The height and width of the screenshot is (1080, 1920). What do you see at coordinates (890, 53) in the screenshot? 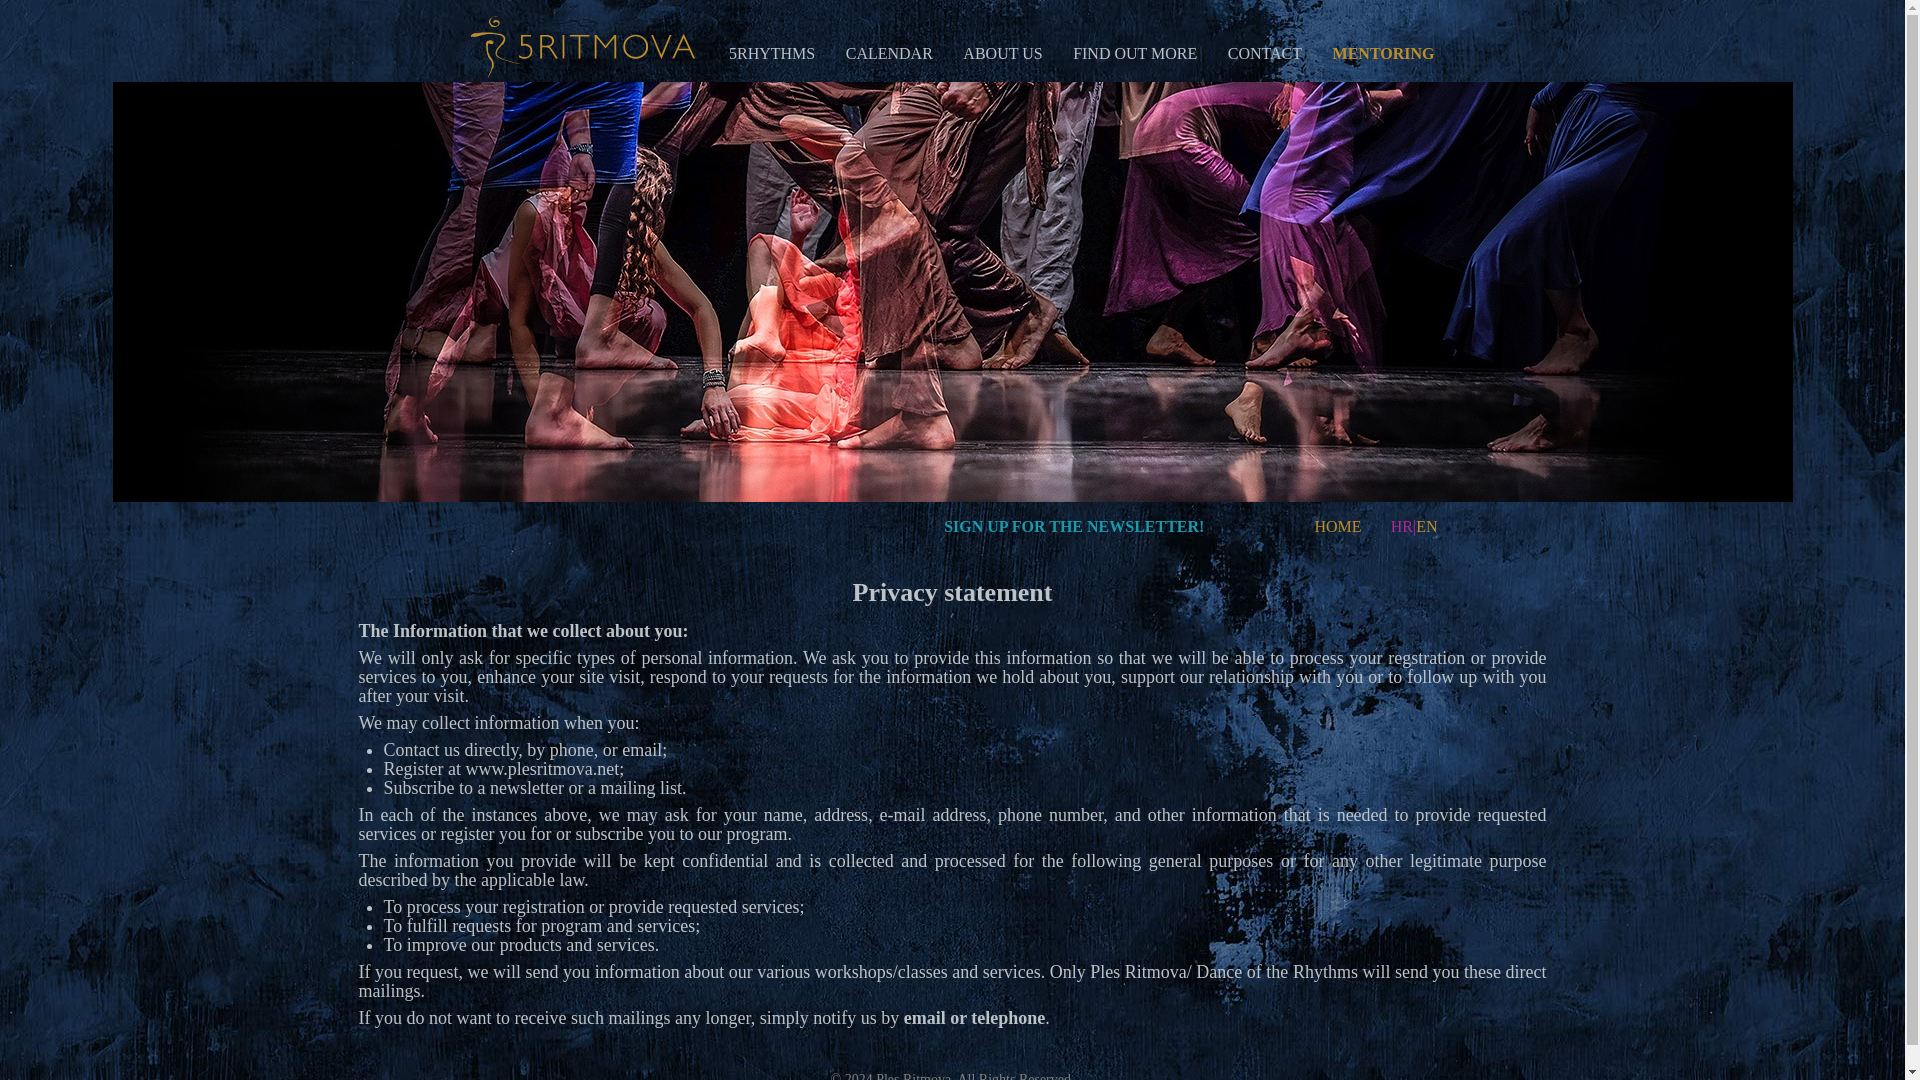
I see `CALENDAR` at bounding box center [890, 53].